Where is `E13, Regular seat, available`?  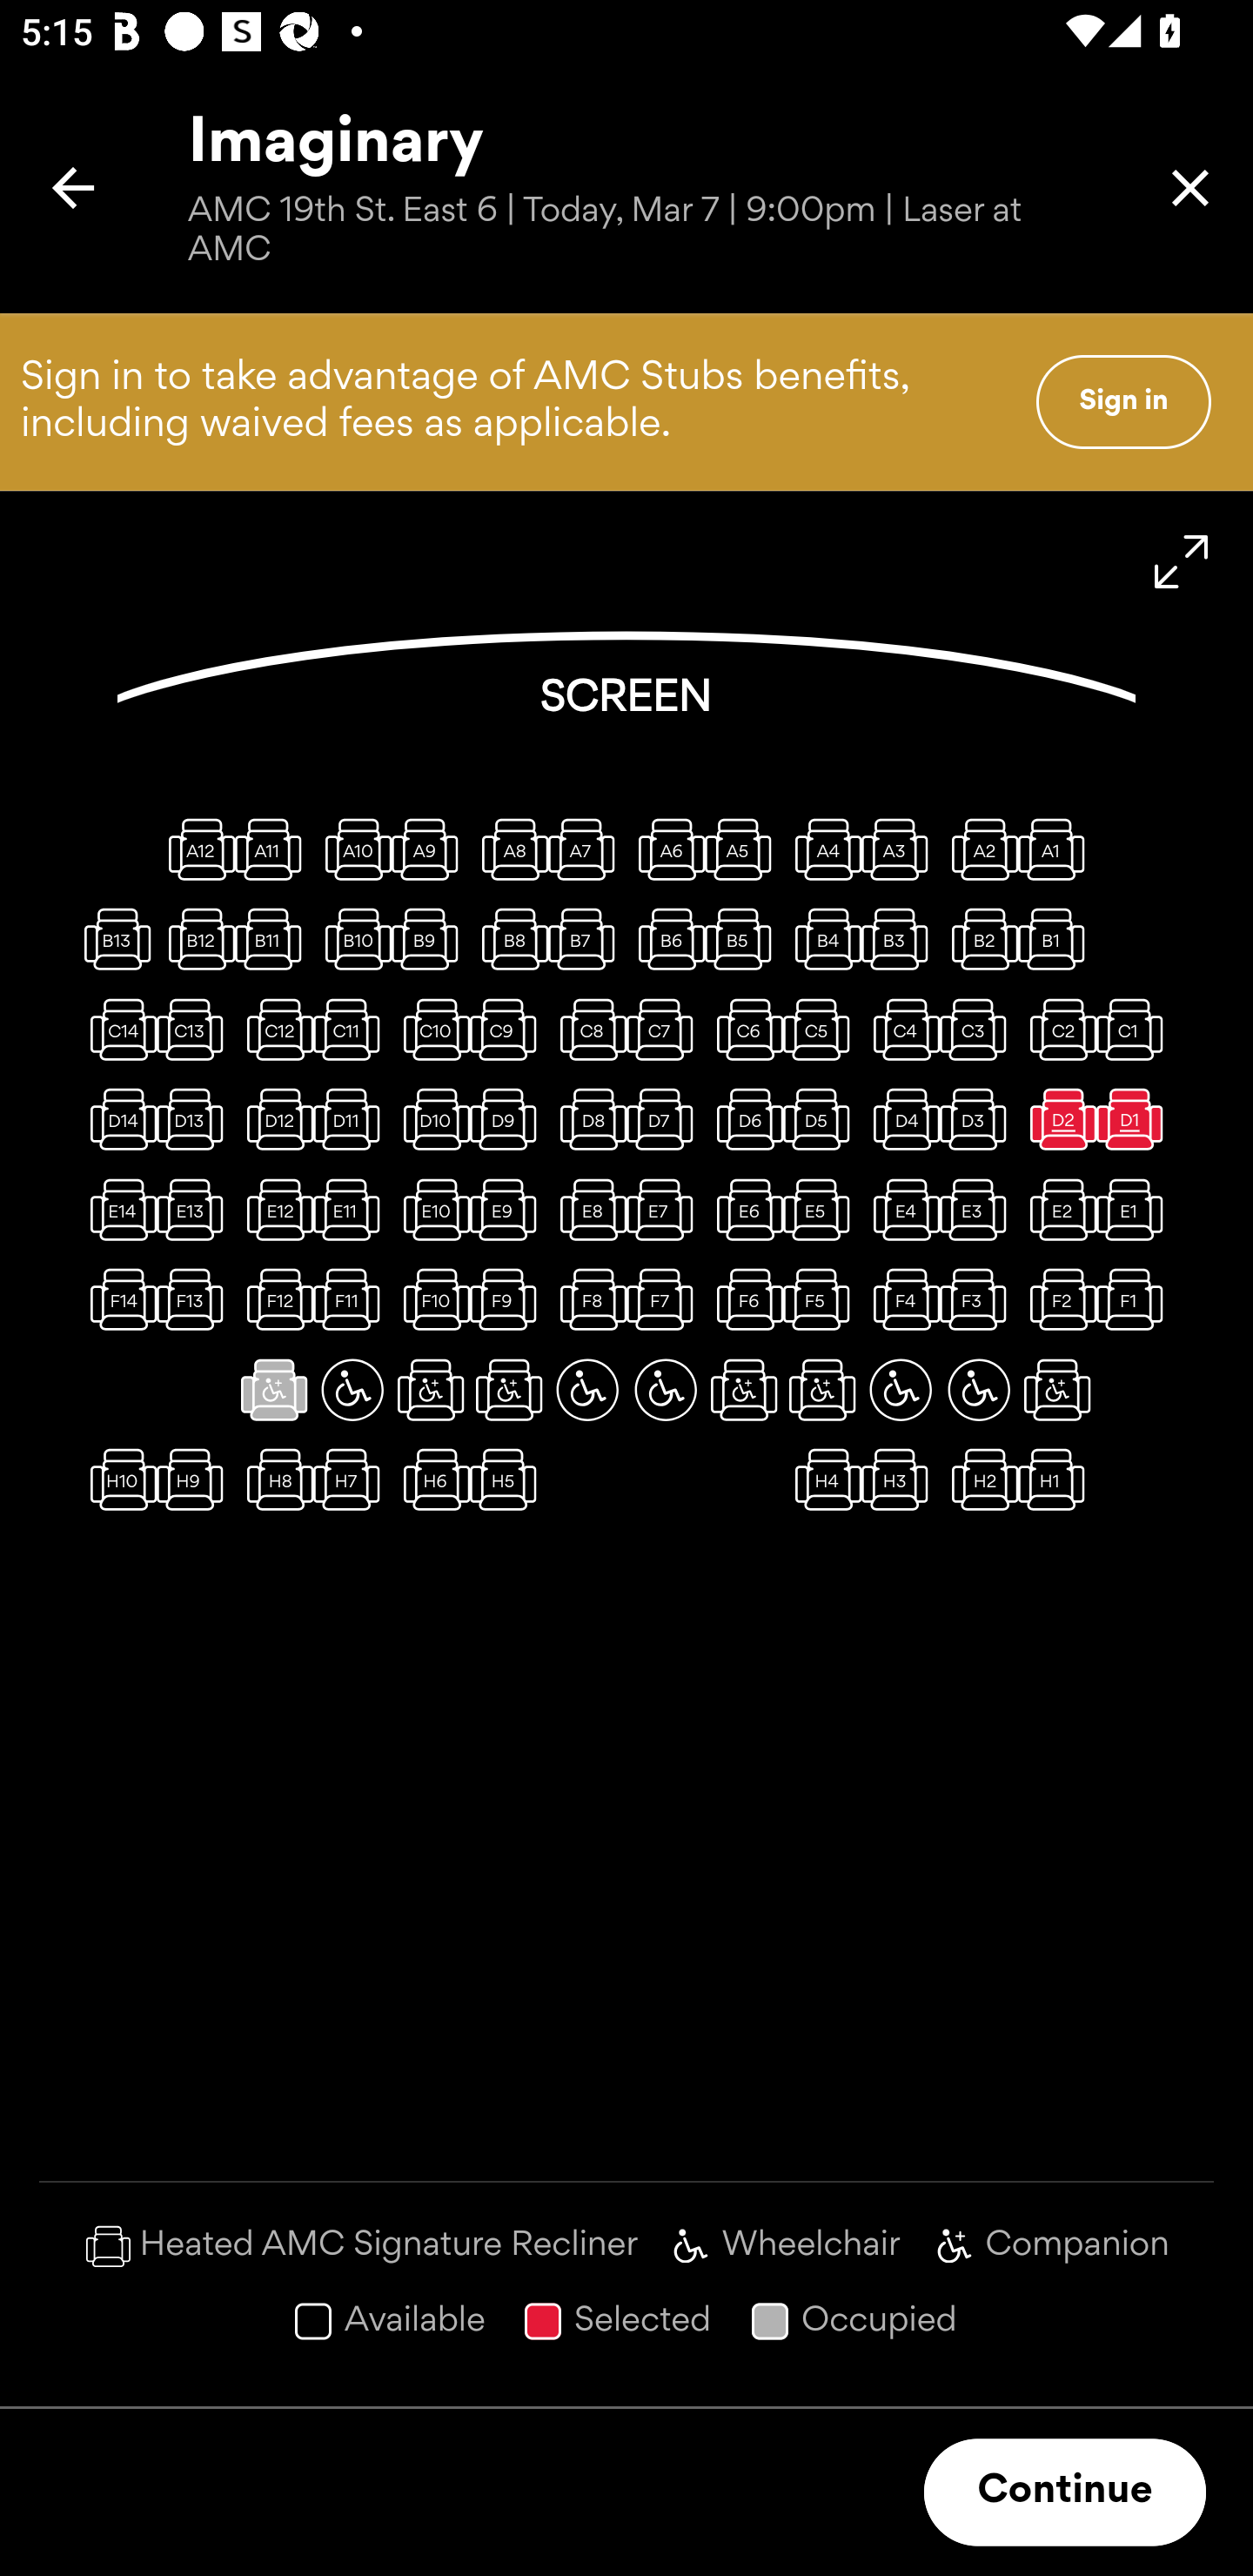 E13, Regular seat, available is located at coordinates (196, 1209).